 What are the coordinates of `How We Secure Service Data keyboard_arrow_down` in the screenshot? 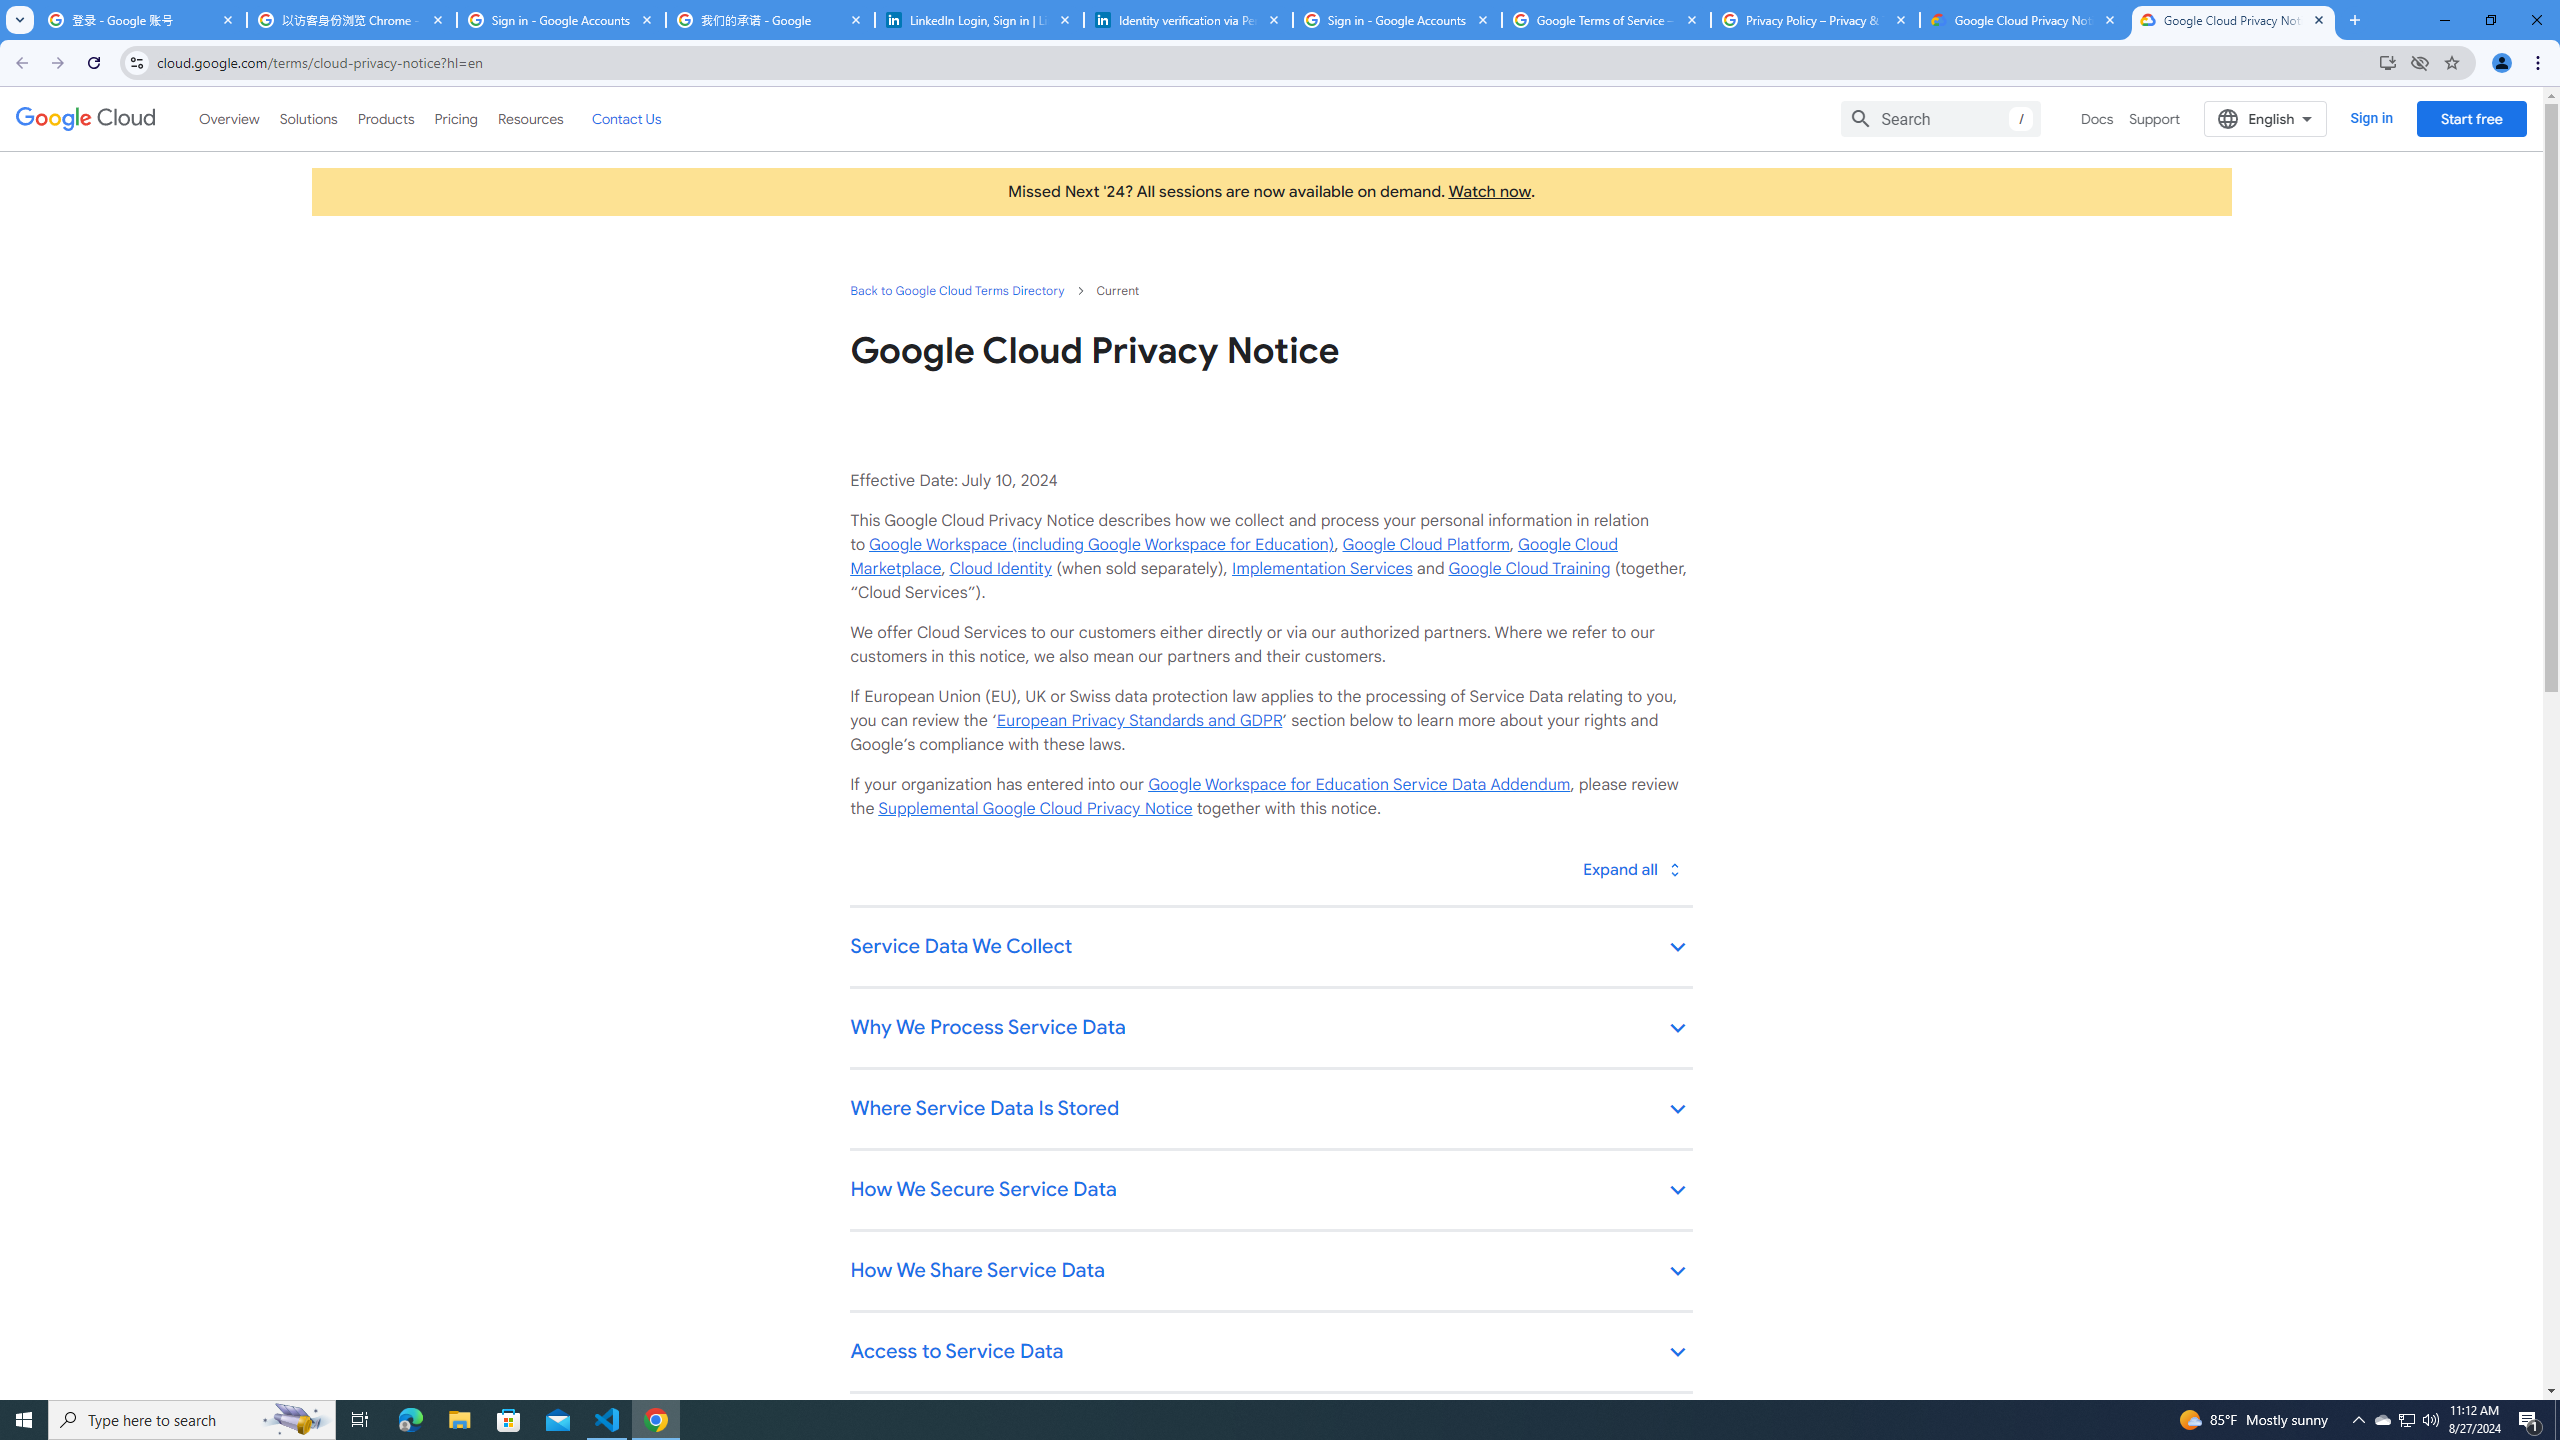 It's located at (1270, 1191).